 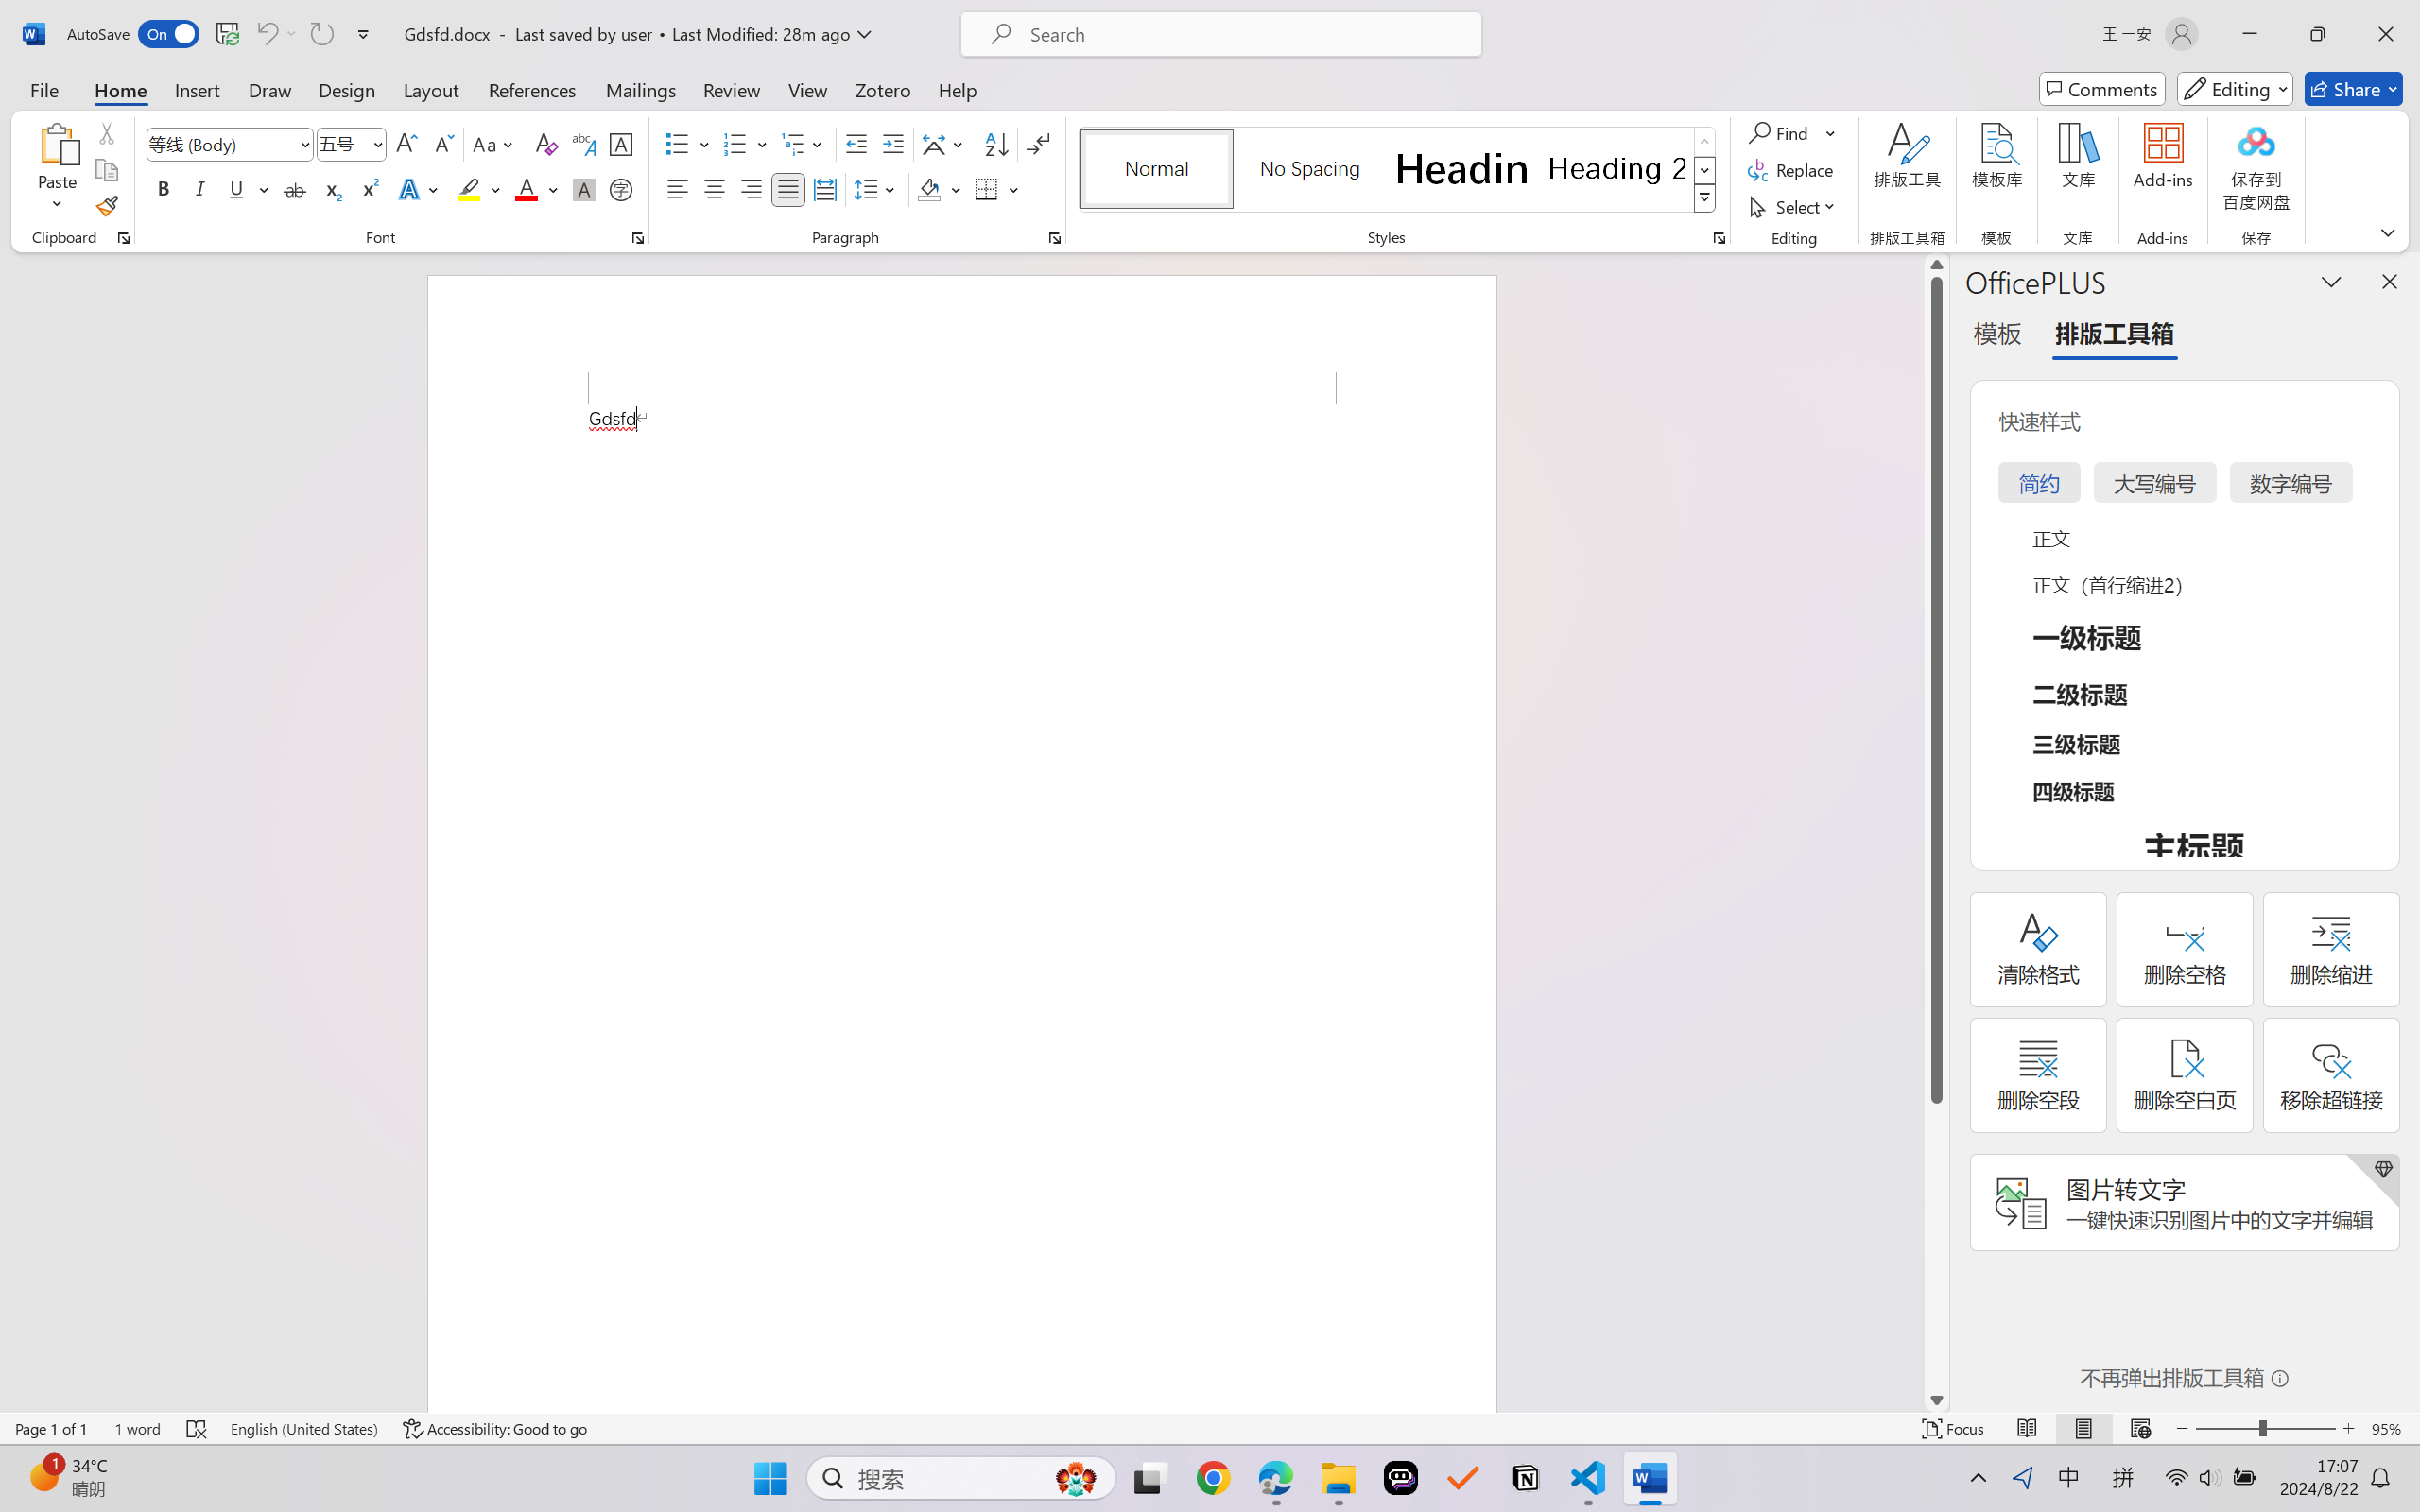 What do you see at coordinates (962, 908) in the screenshot?
I see `Page 1 content` at bounding box center [962, 908].